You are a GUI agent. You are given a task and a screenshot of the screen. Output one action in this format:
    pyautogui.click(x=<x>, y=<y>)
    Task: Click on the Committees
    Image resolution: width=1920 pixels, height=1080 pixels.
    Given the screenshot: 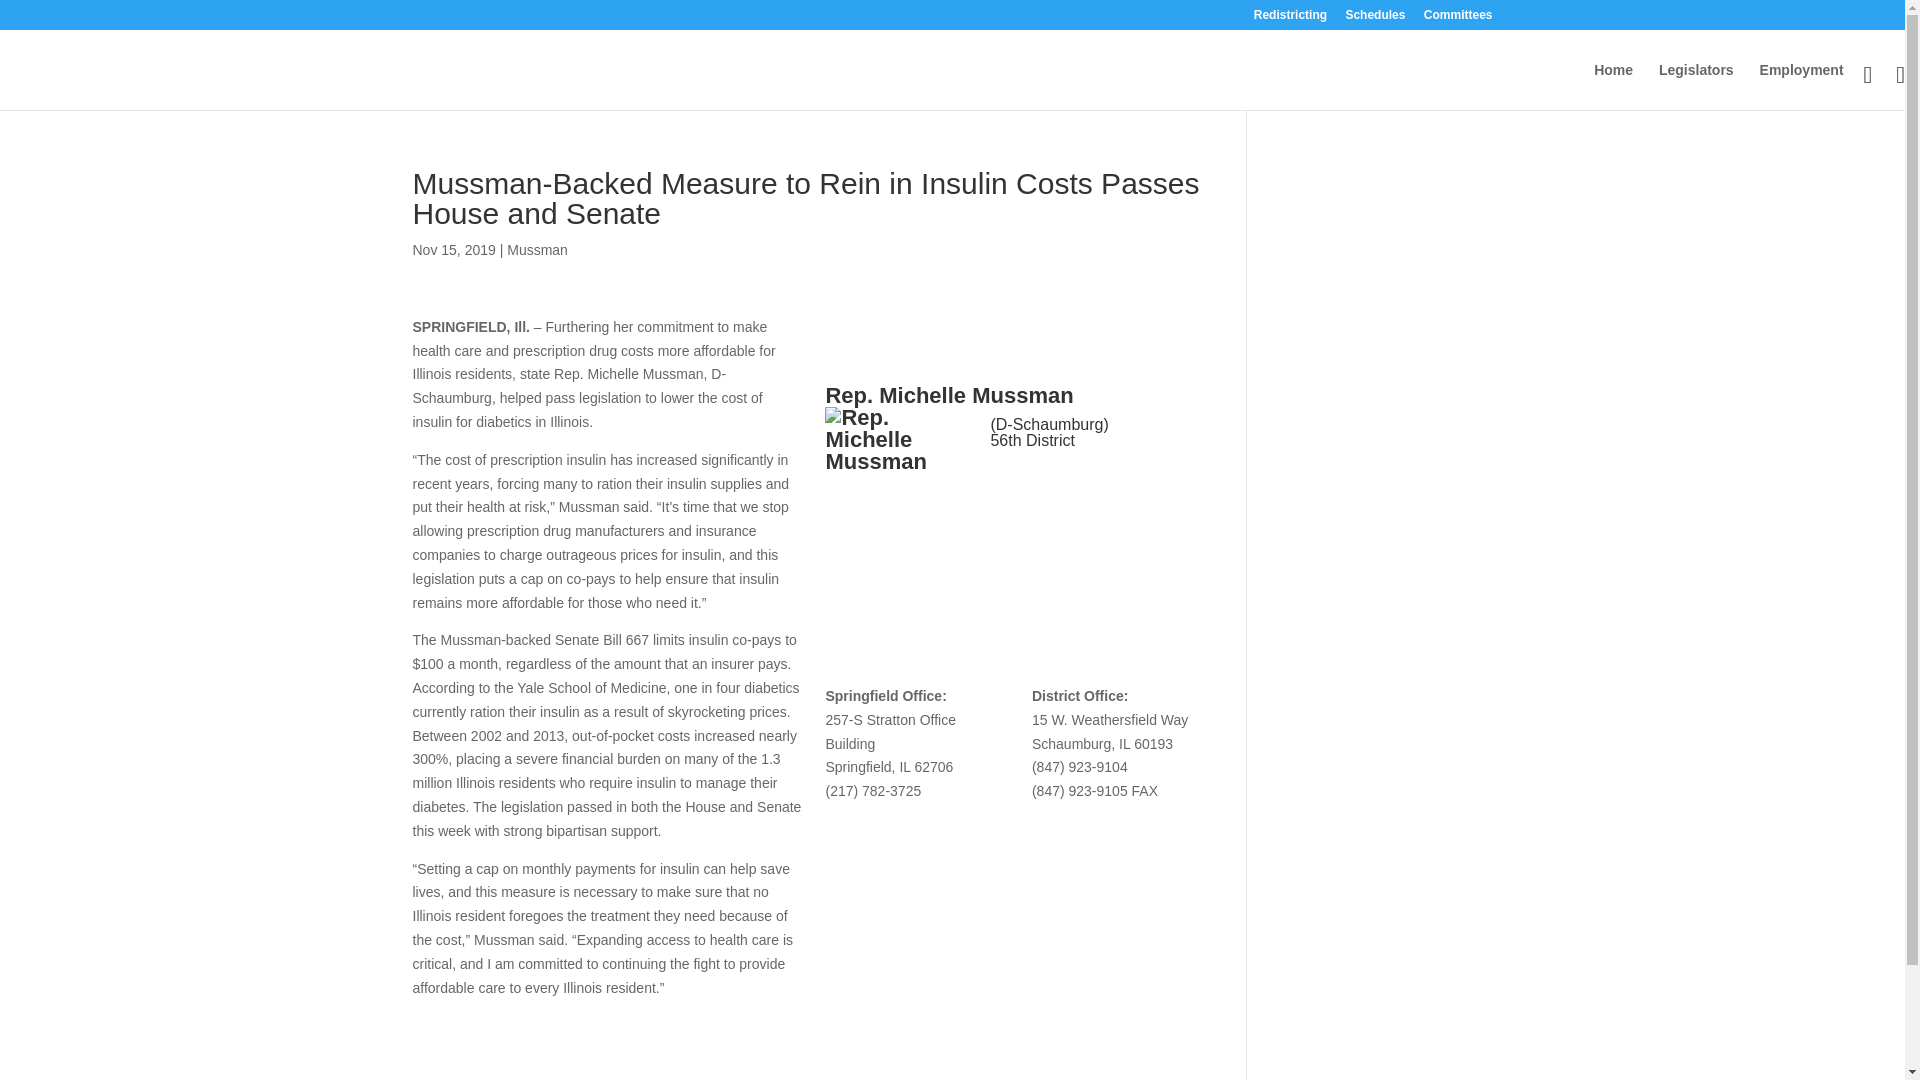 What is the action you would take?
    pyautogui.click(x=1458, y=19)
    